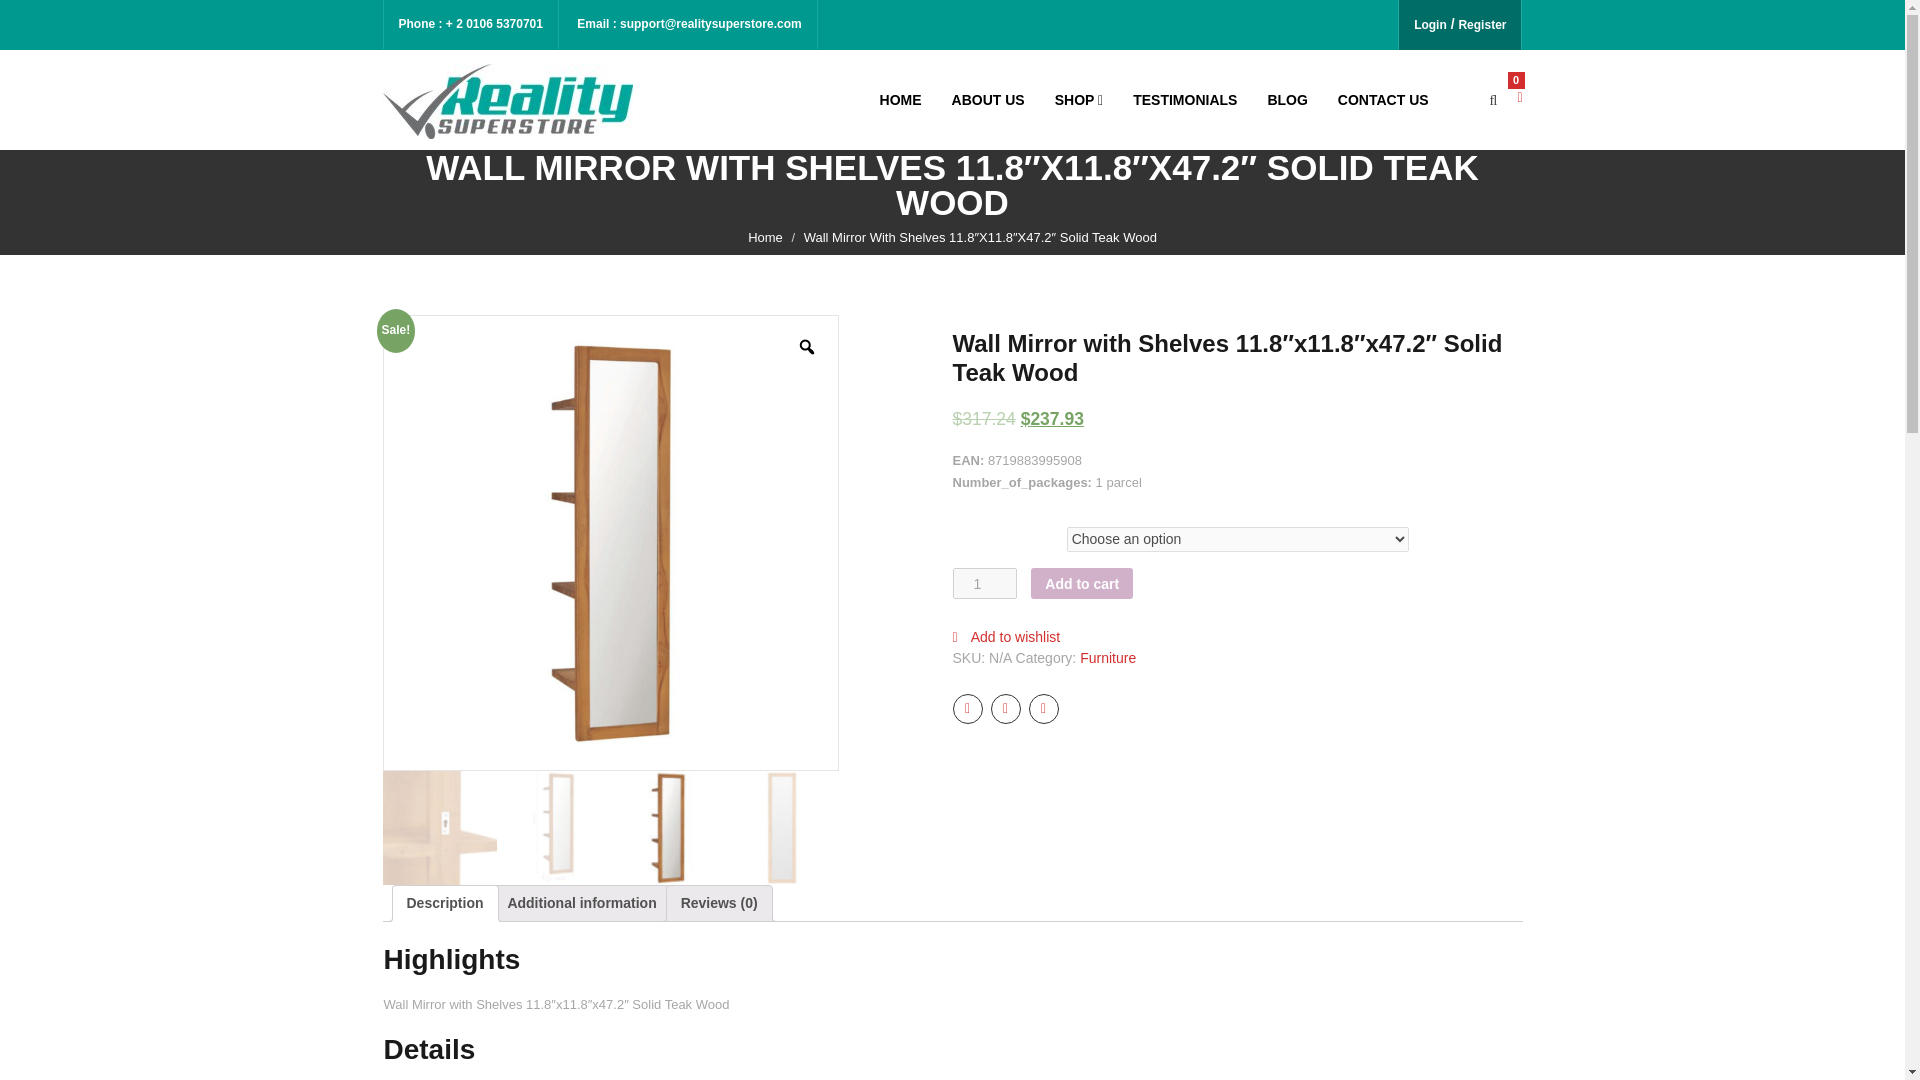  Describe the element at coordinates (766, 238) in the screenshot. I see `Home` at that location.